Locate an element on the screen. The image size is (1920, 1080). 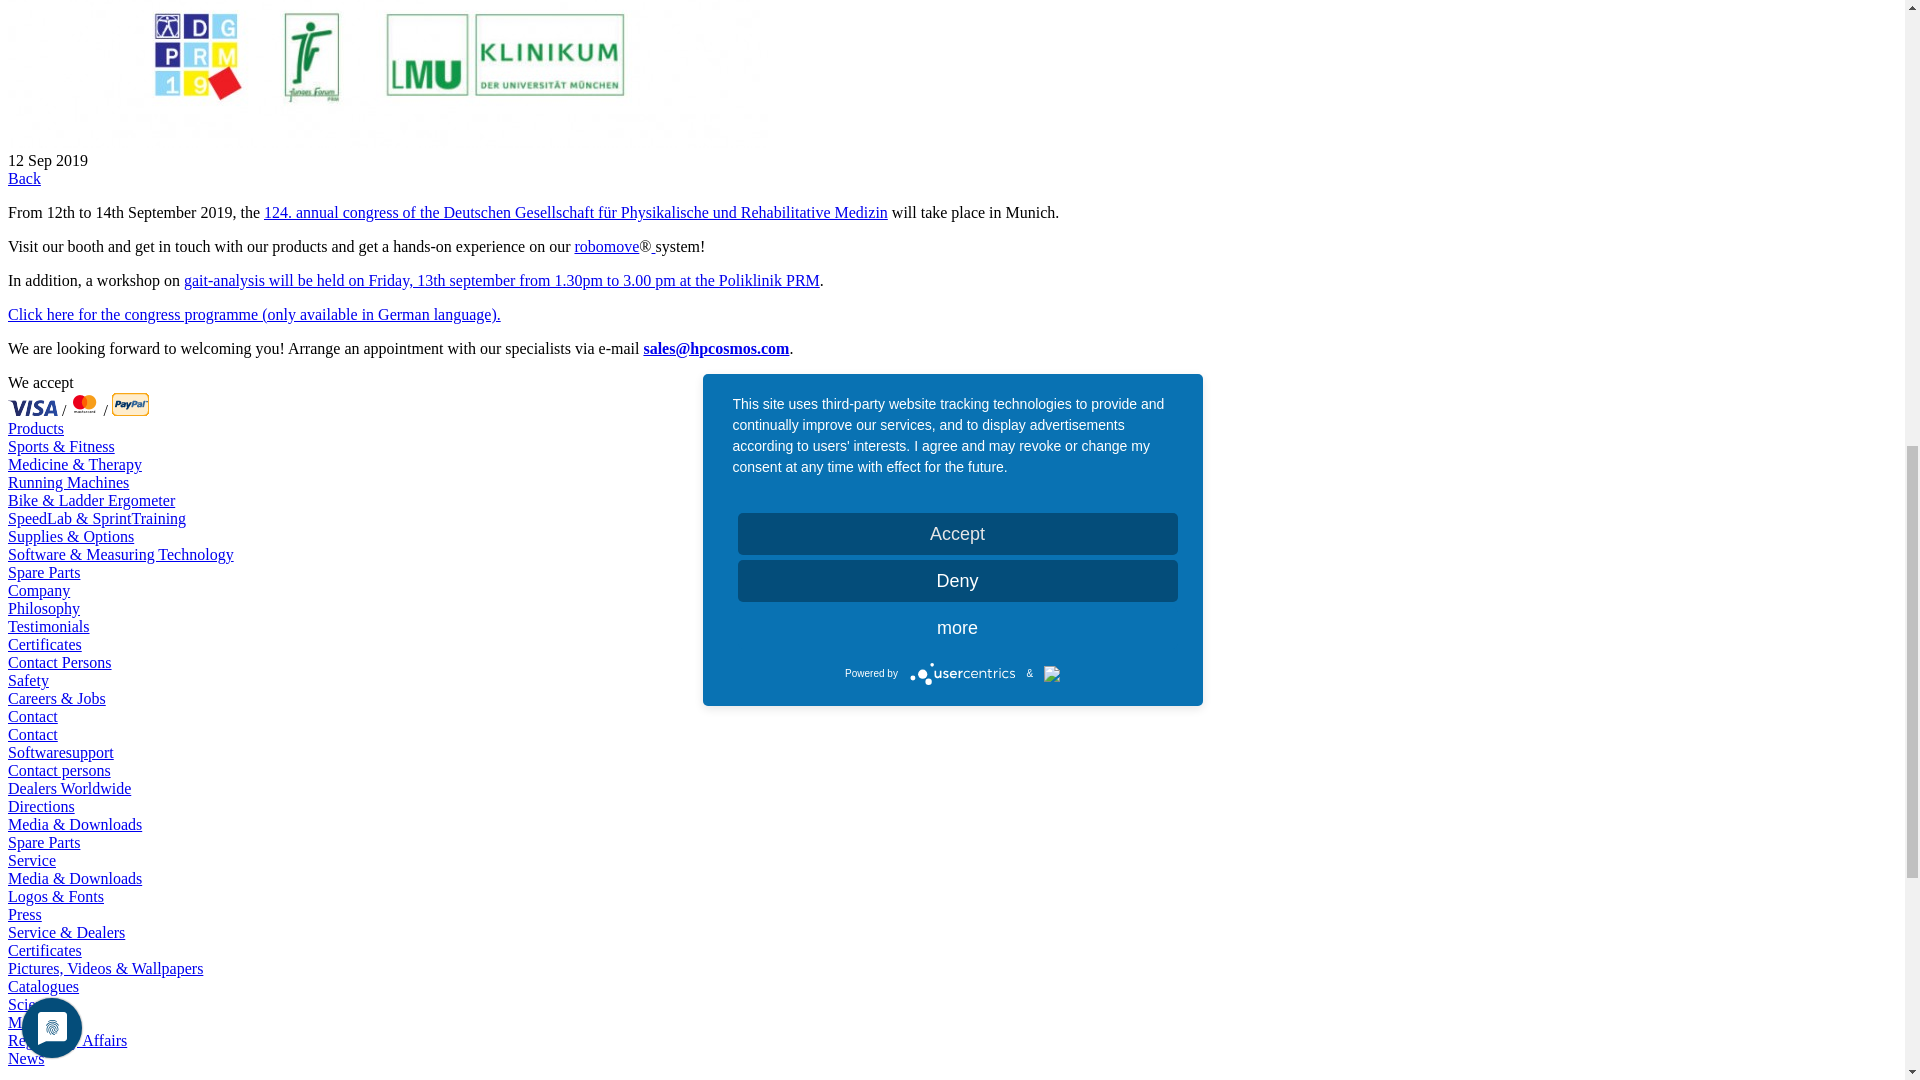
Running Machines is located at coordinates (68, 482).